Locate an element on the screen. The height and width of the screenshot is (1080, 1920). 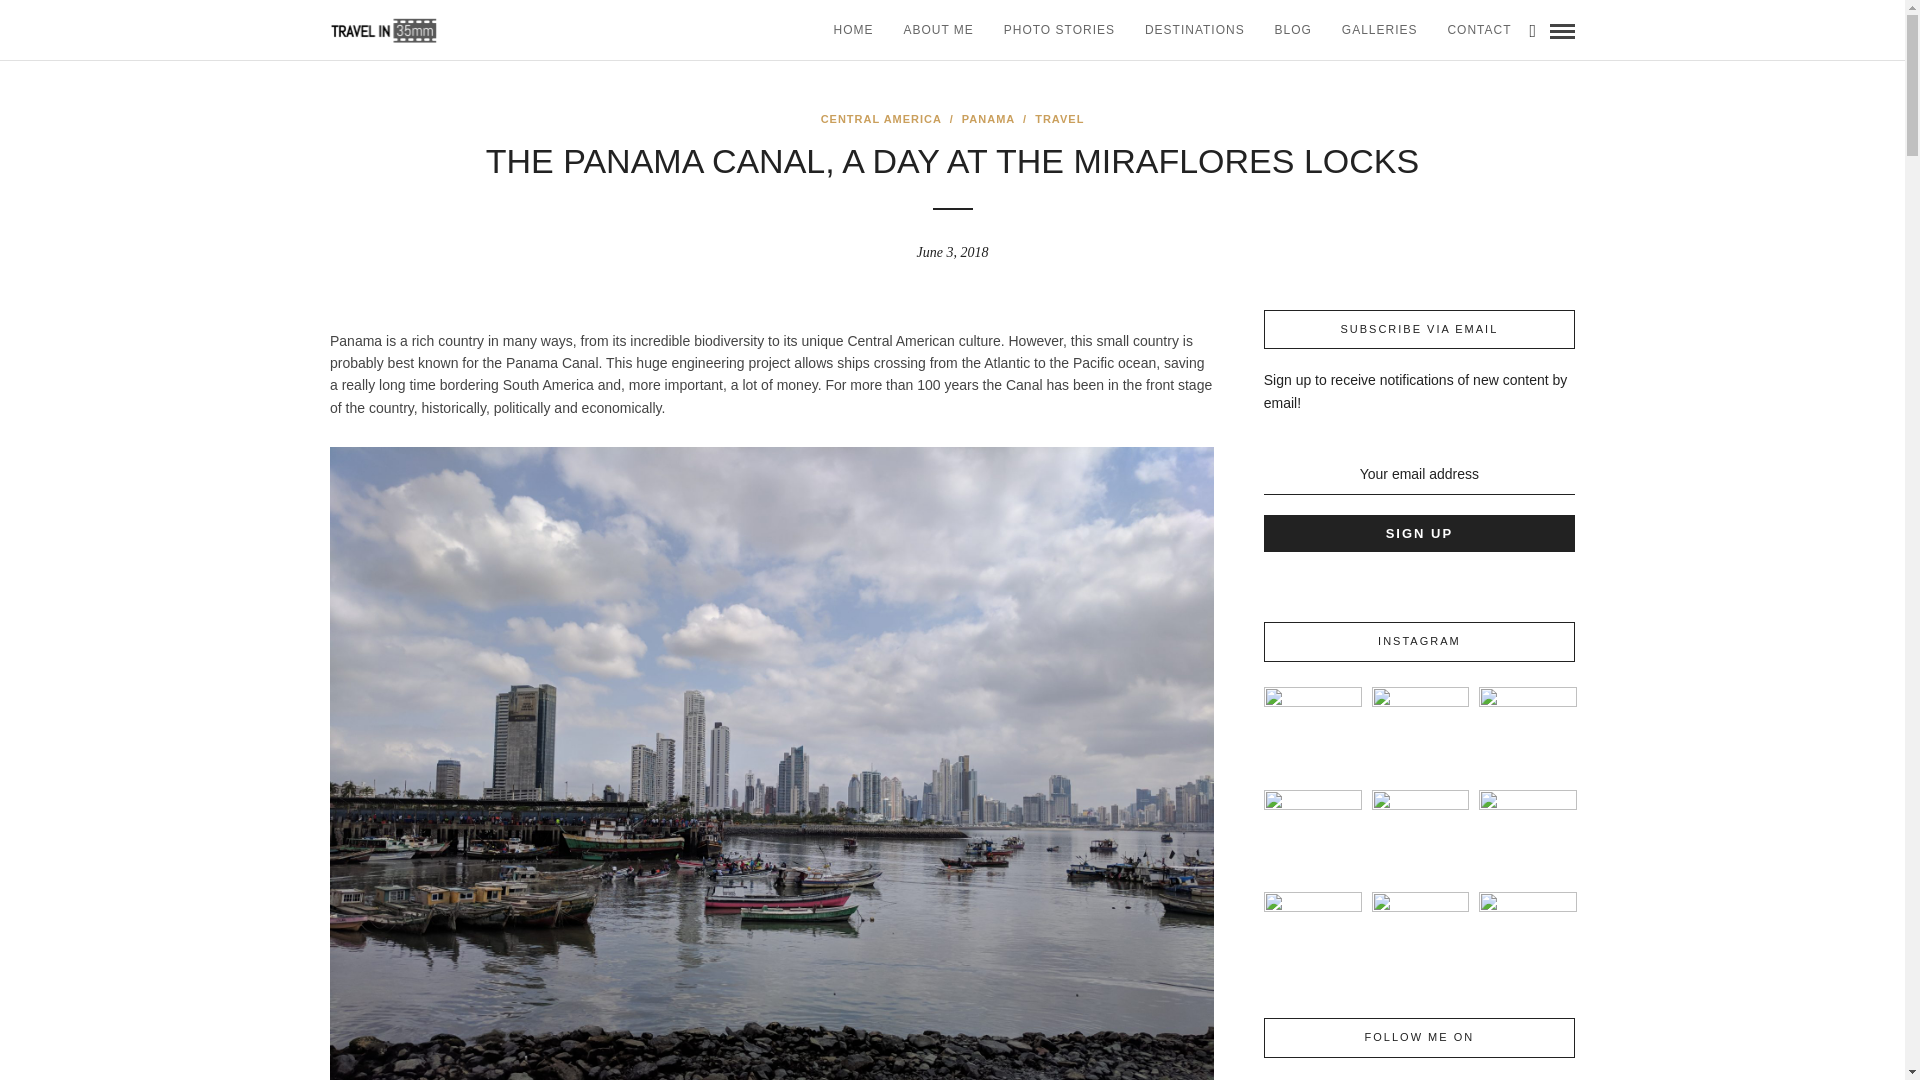
BLOG is located at coordinates (1292, 30).